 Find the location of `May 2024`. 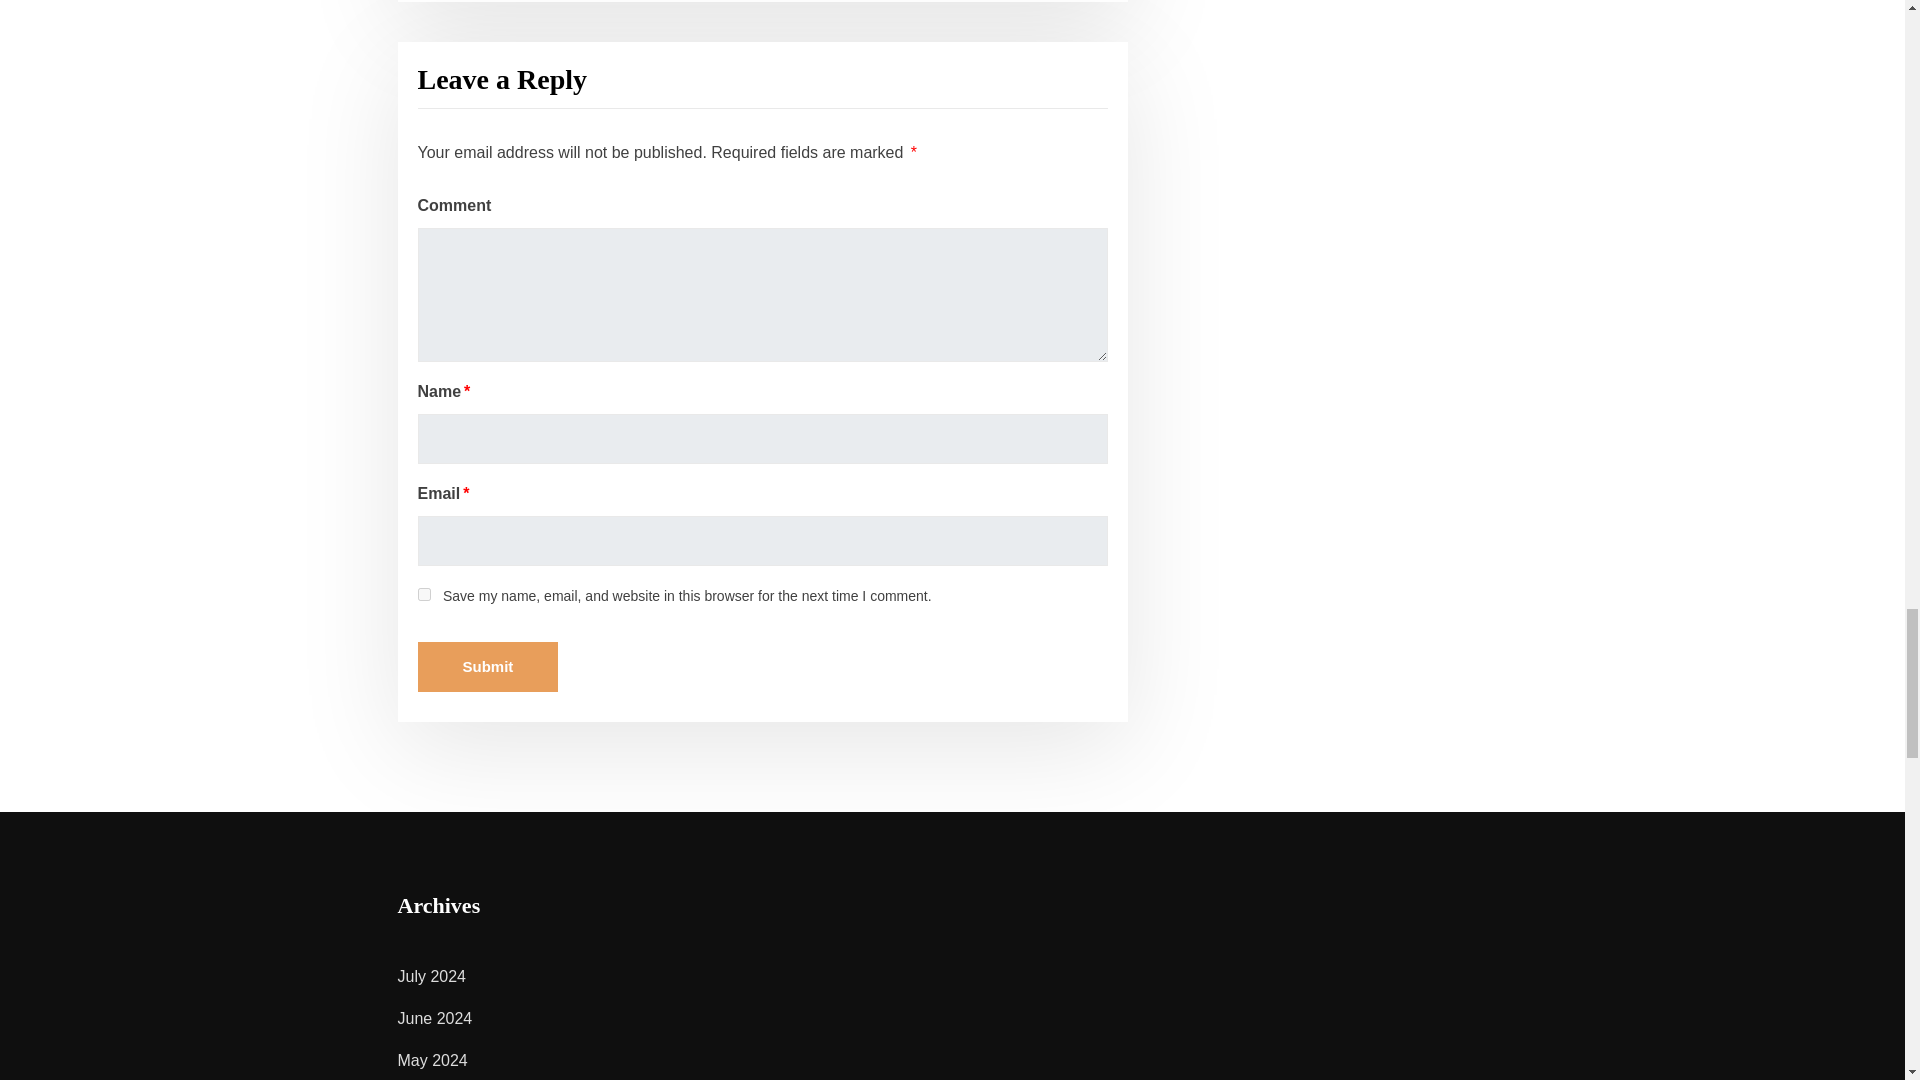

May 2024 is located at coordinates (432, 1060).